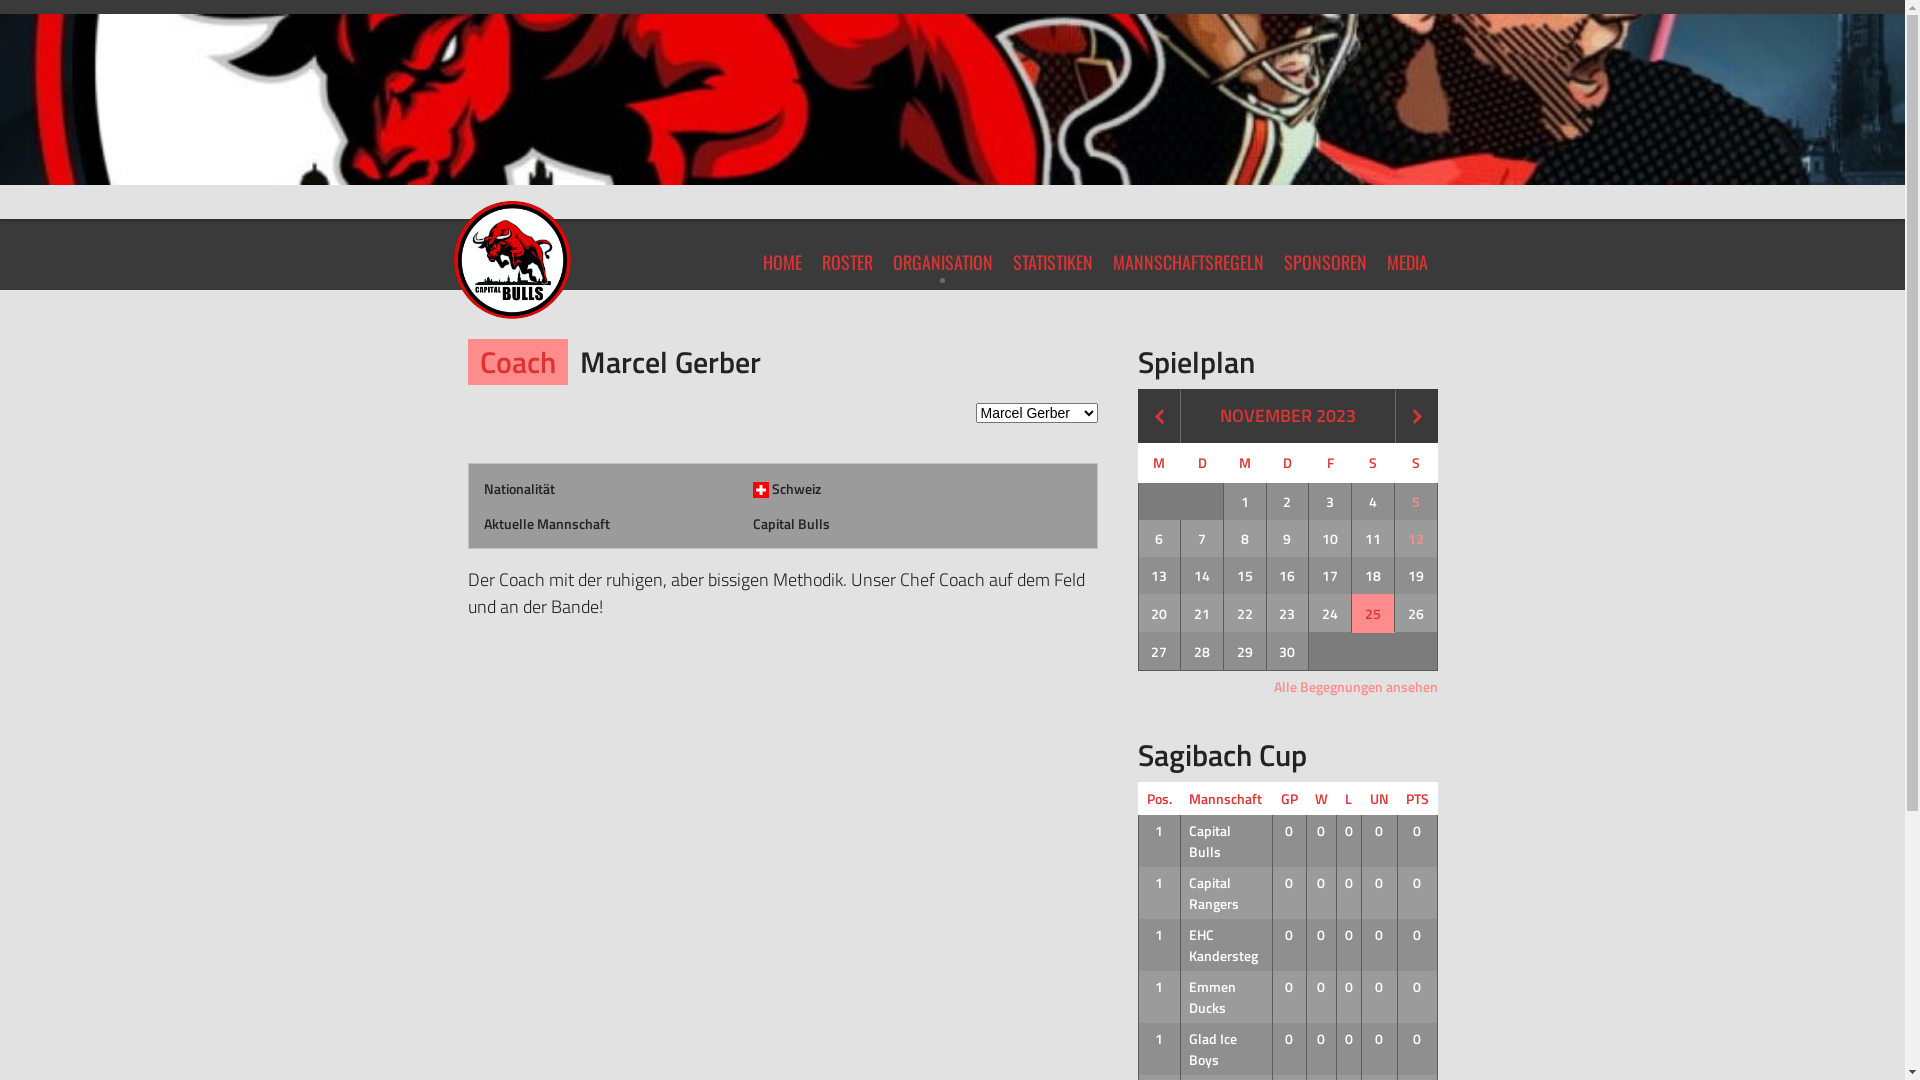 This screenshot has width=1920, height=1080. I want to click on 5, so click(1416, 502).